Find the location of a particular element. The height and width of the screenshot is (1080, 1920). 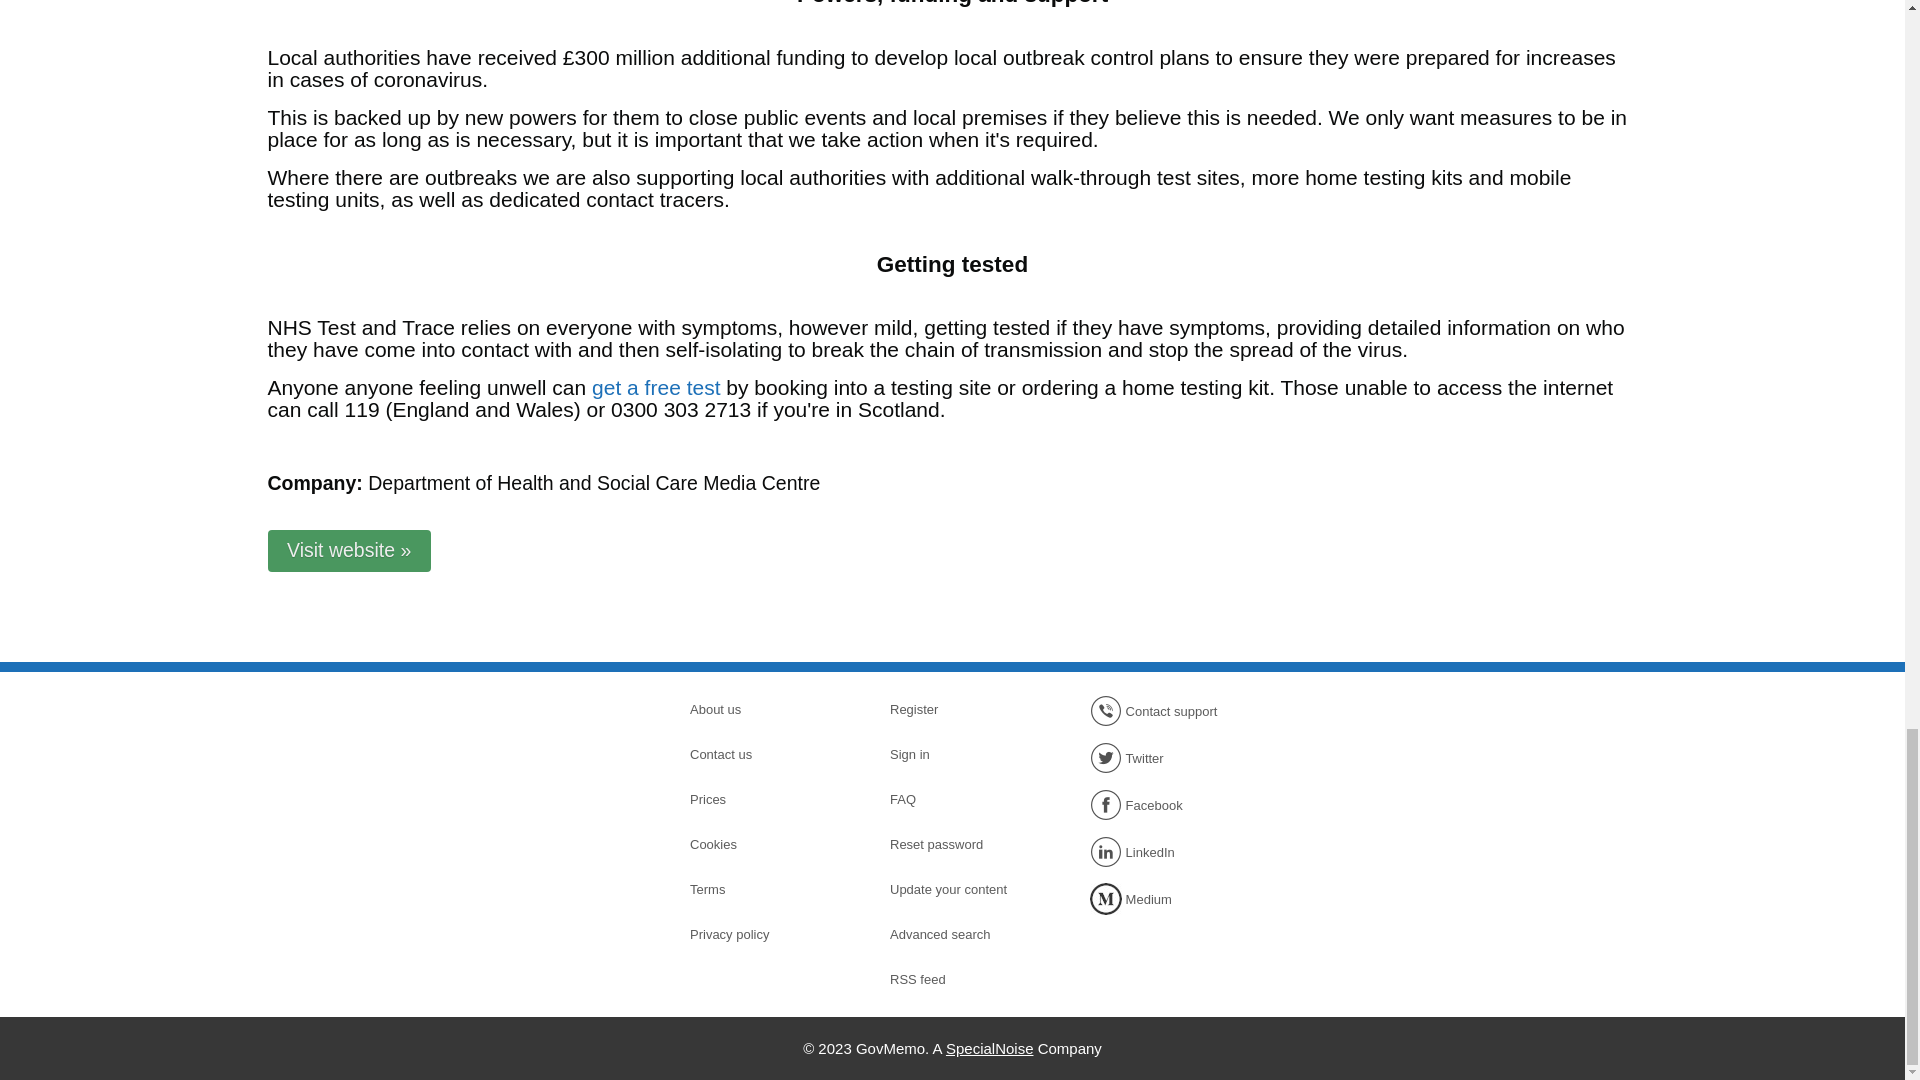

Contact us is located at coordinates (759, 754).